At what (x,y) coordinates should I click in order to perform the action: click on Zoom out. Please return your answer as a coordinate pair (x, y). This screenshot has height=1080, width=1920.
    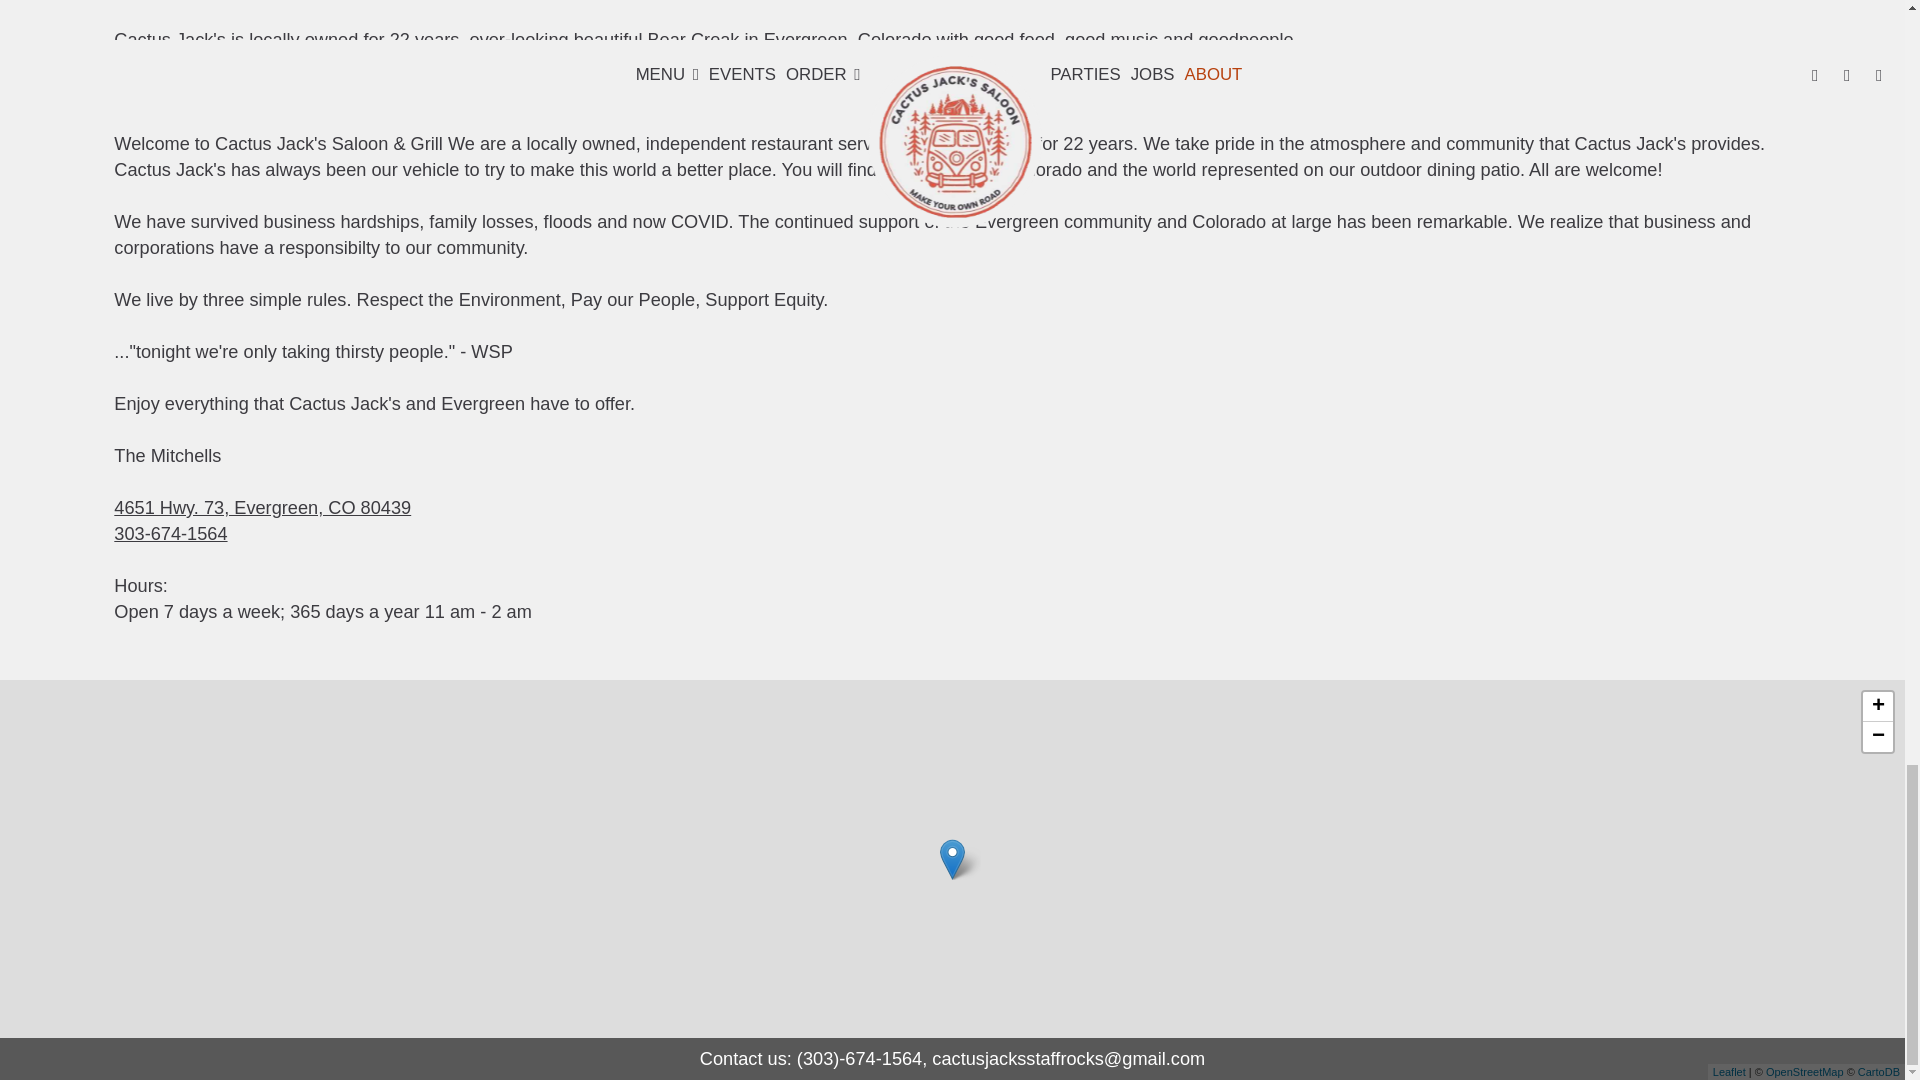
    Looking at the image, I should click on (1878, 736).